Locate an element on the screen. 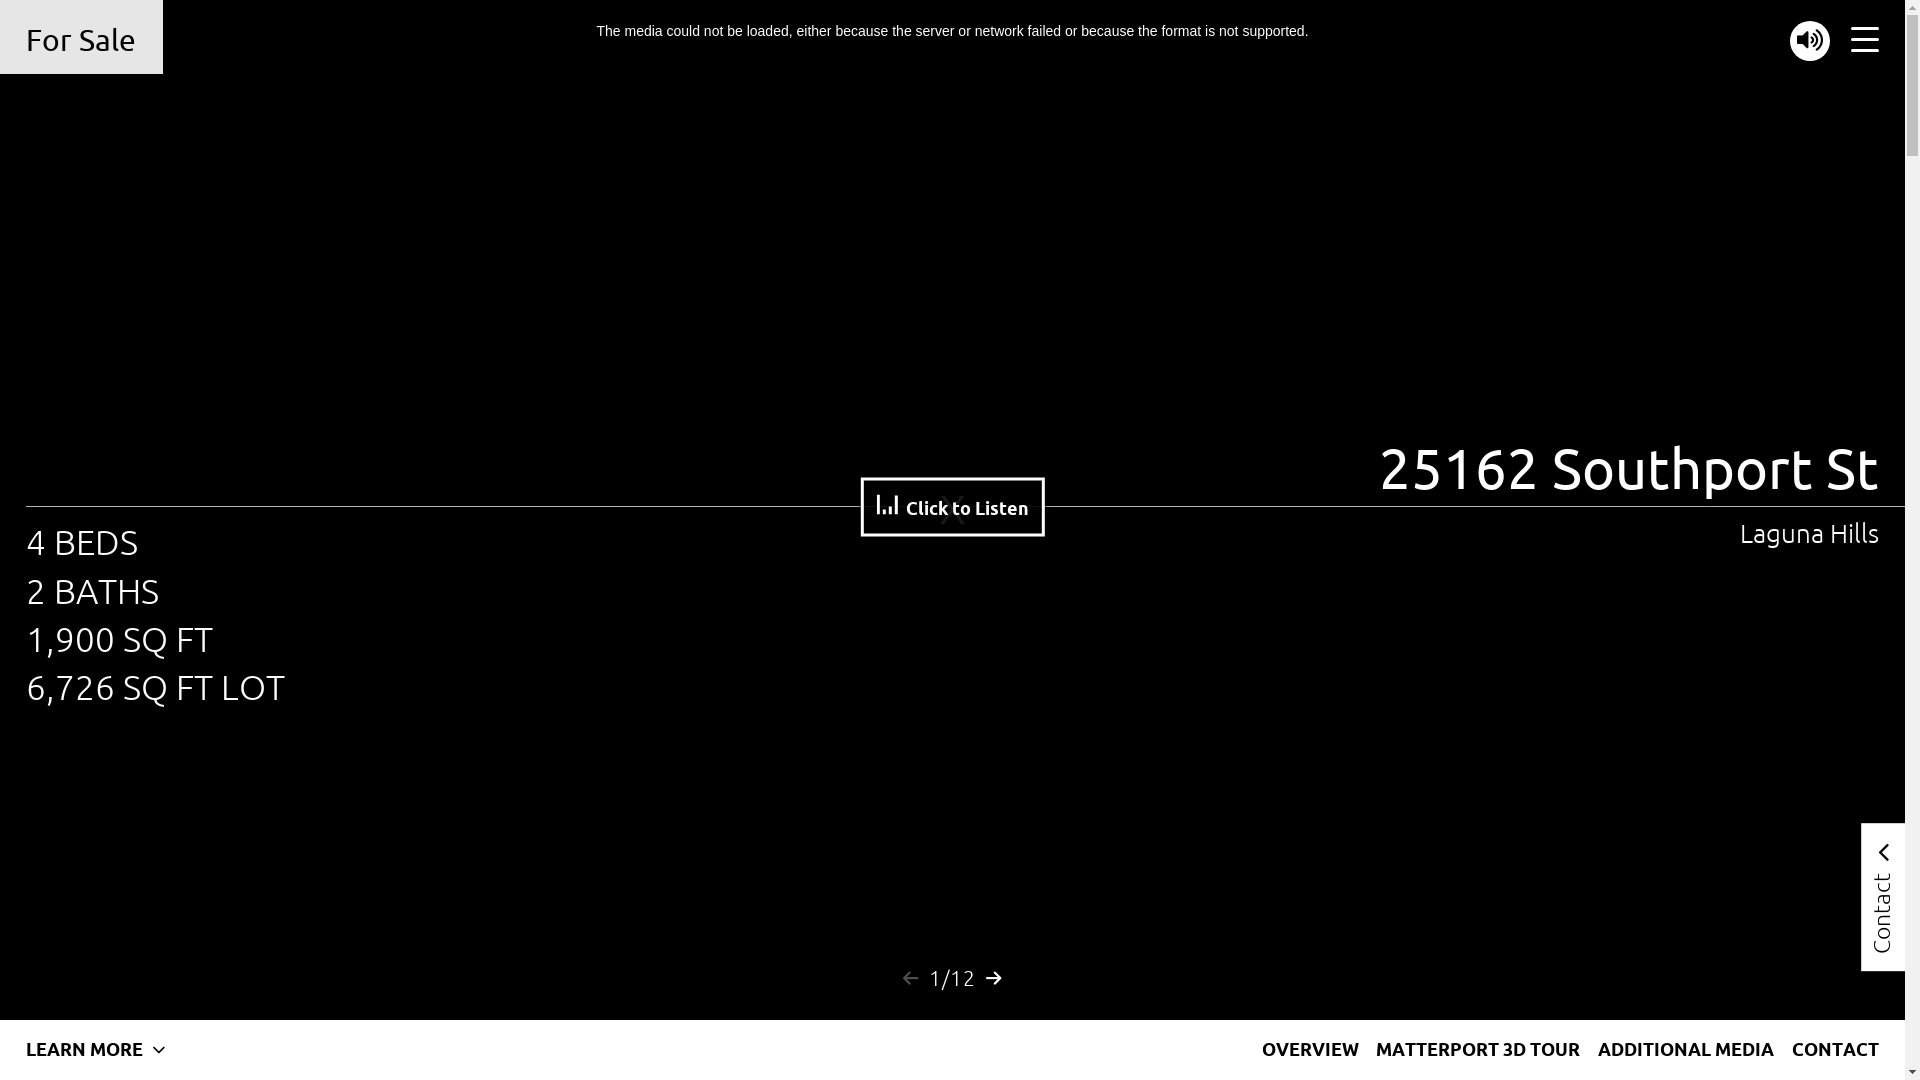 The image size is (1920, 1080). ADDITIONAL MEDIA is located at coordinates (1686, 1050).